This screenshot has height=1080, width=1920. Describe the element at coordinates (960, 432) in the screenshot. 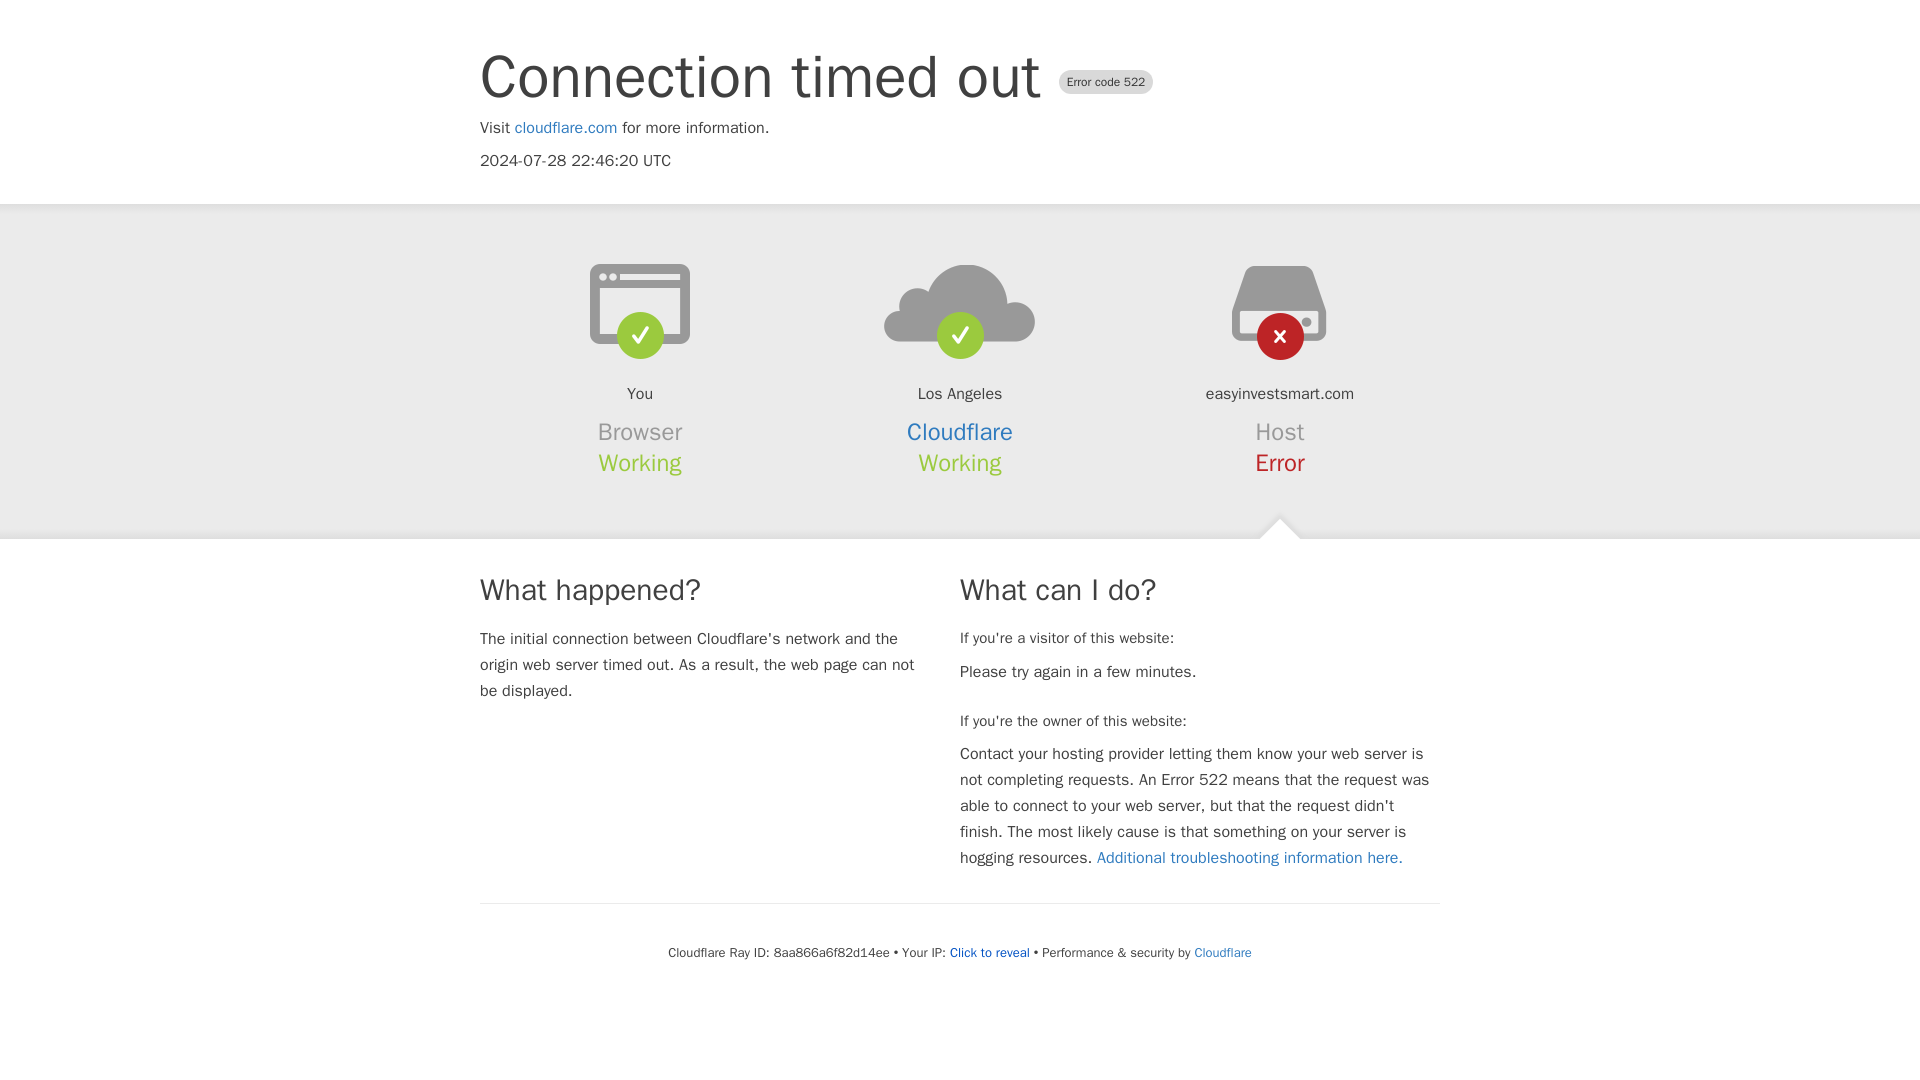

I see `Cloudflare` at that location.